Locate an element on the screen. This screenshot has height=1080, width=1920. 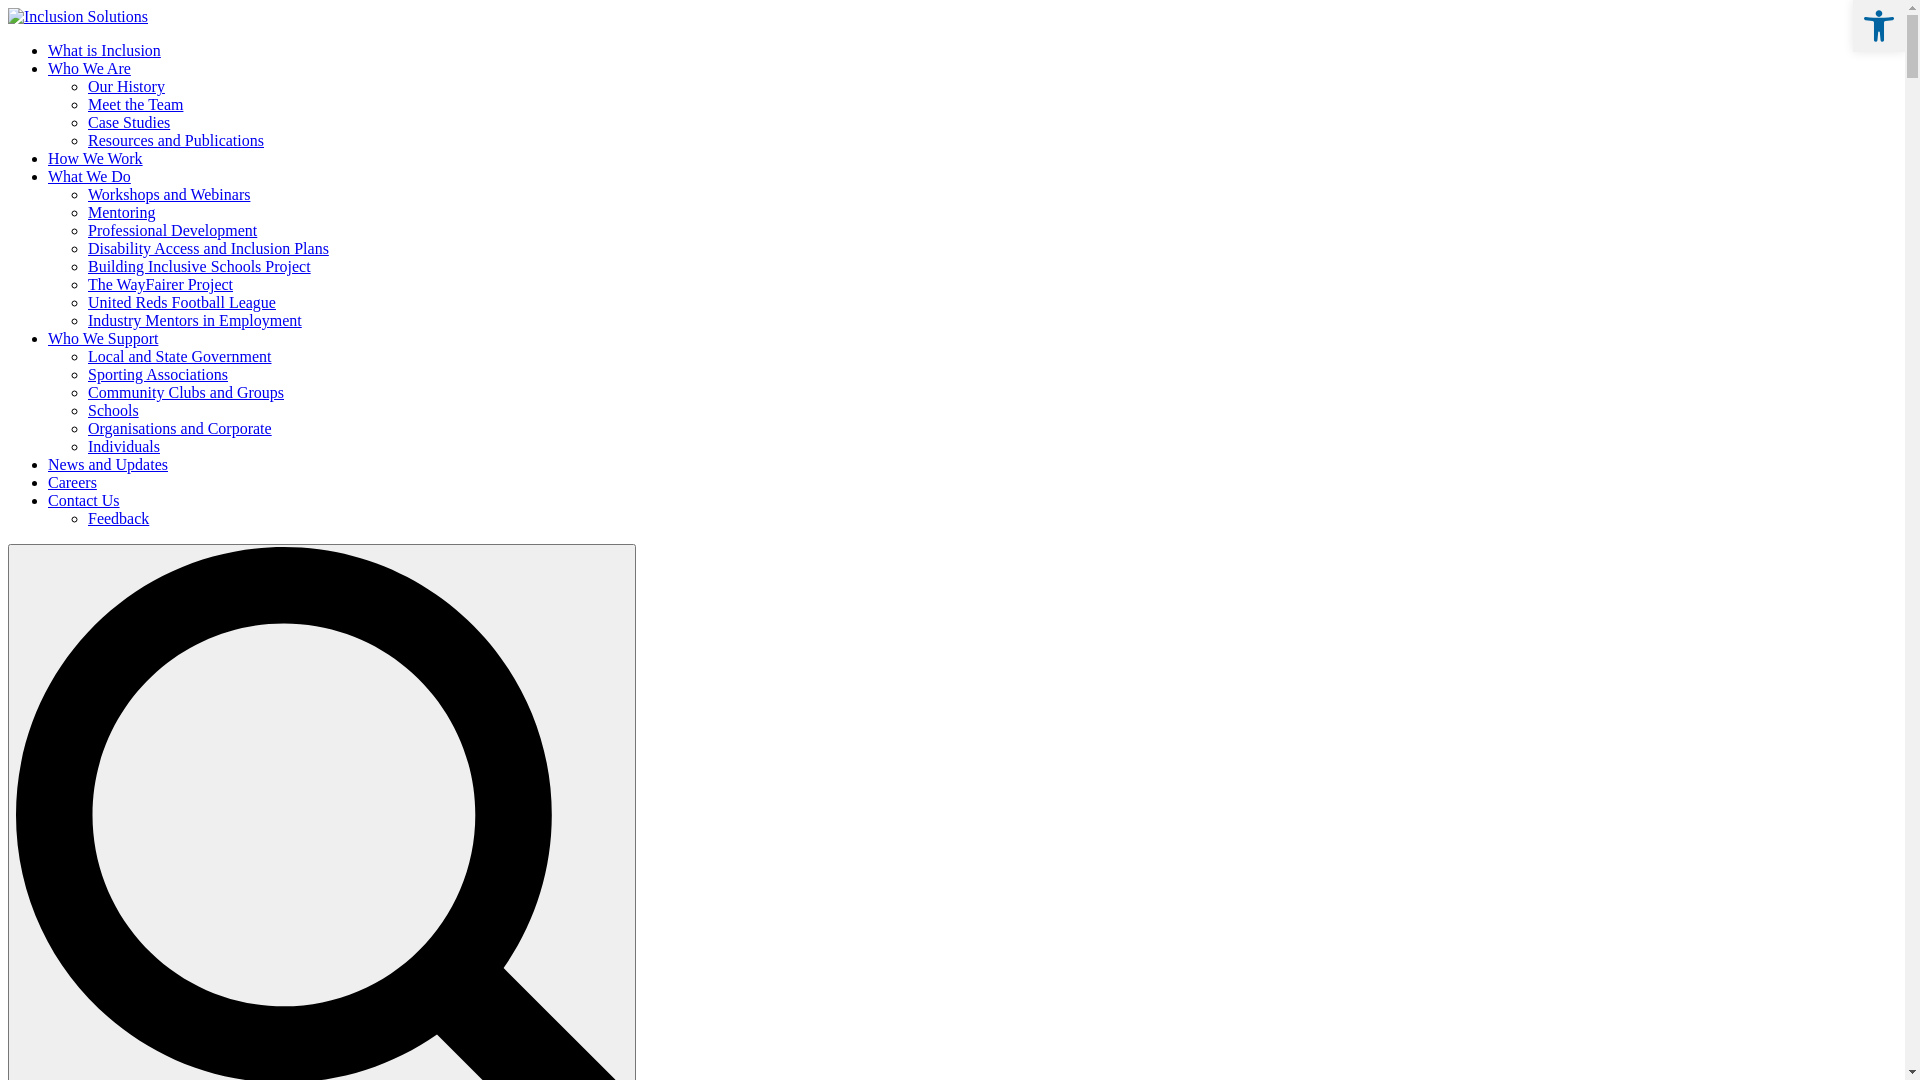
The WayFairer Project is located at coordinates (160, 284).